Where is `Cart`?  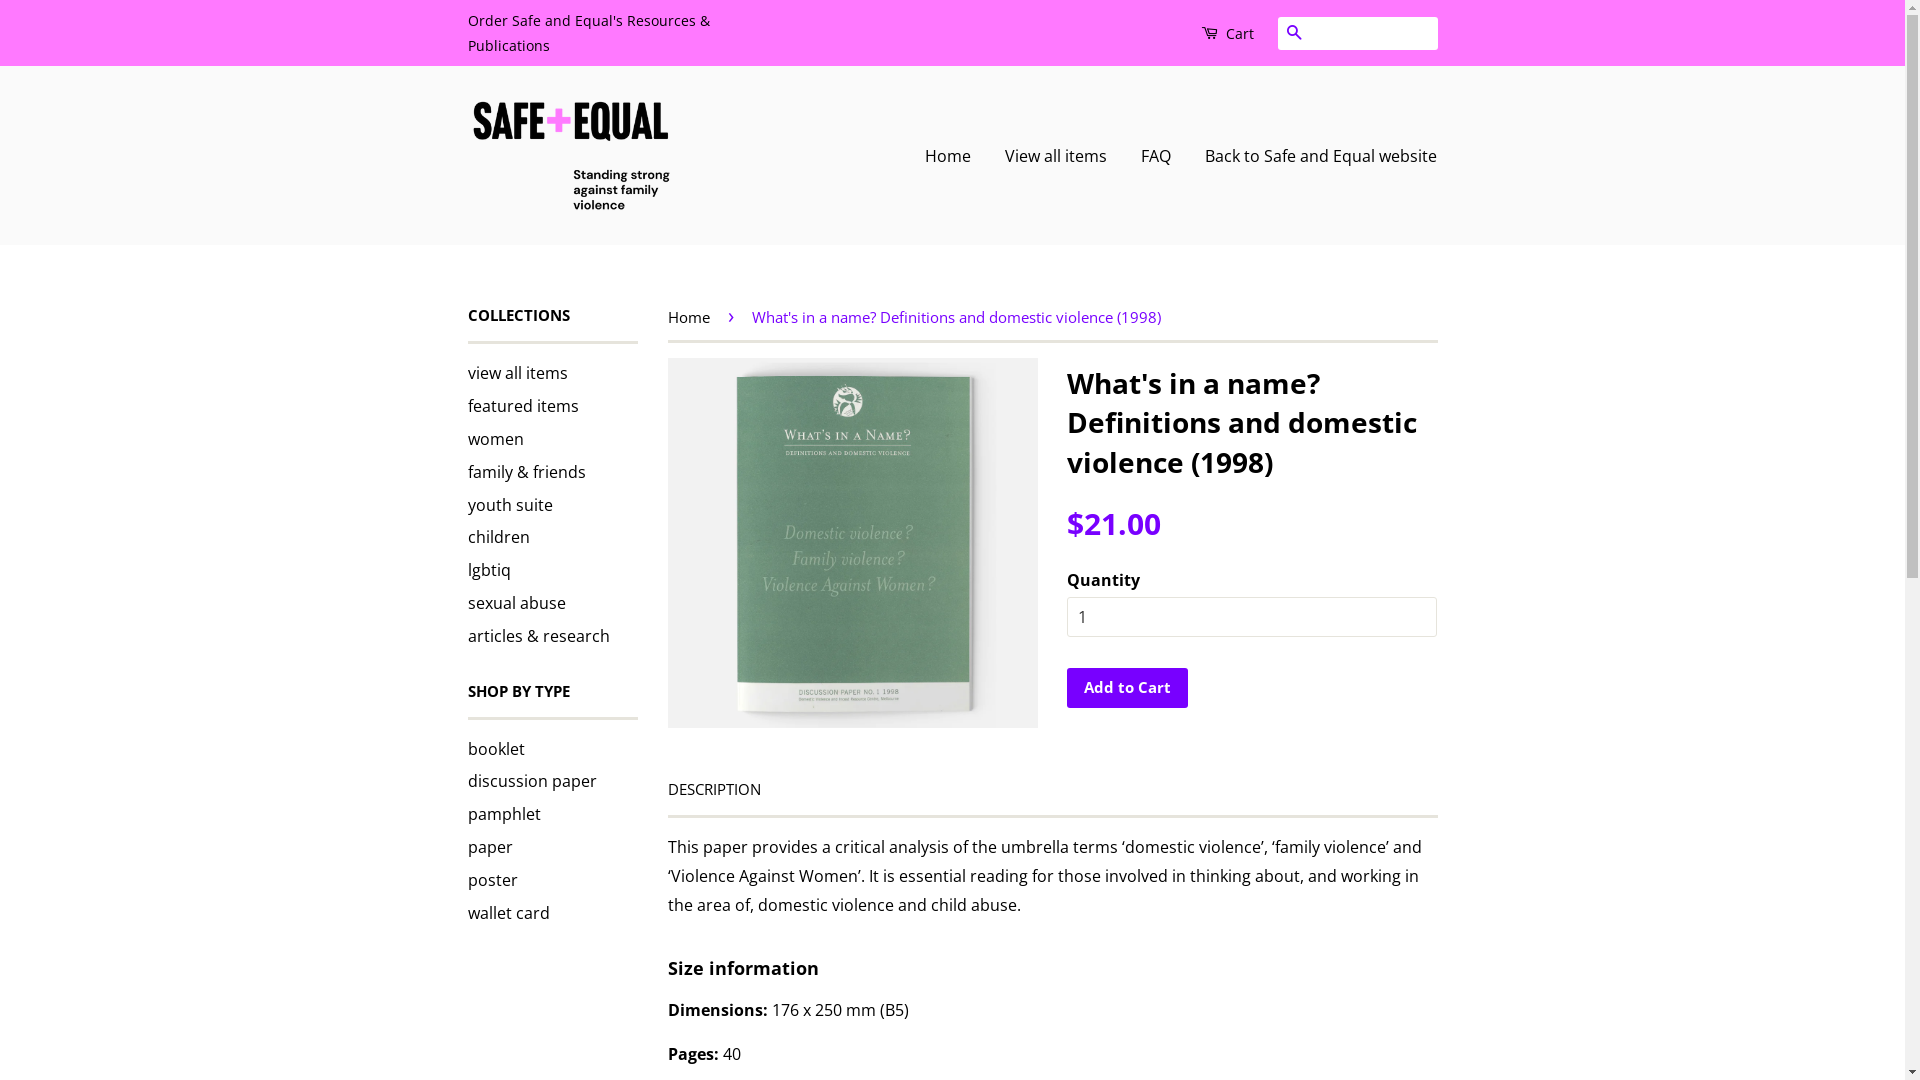
Cart is located at coordinates (1226, 33).